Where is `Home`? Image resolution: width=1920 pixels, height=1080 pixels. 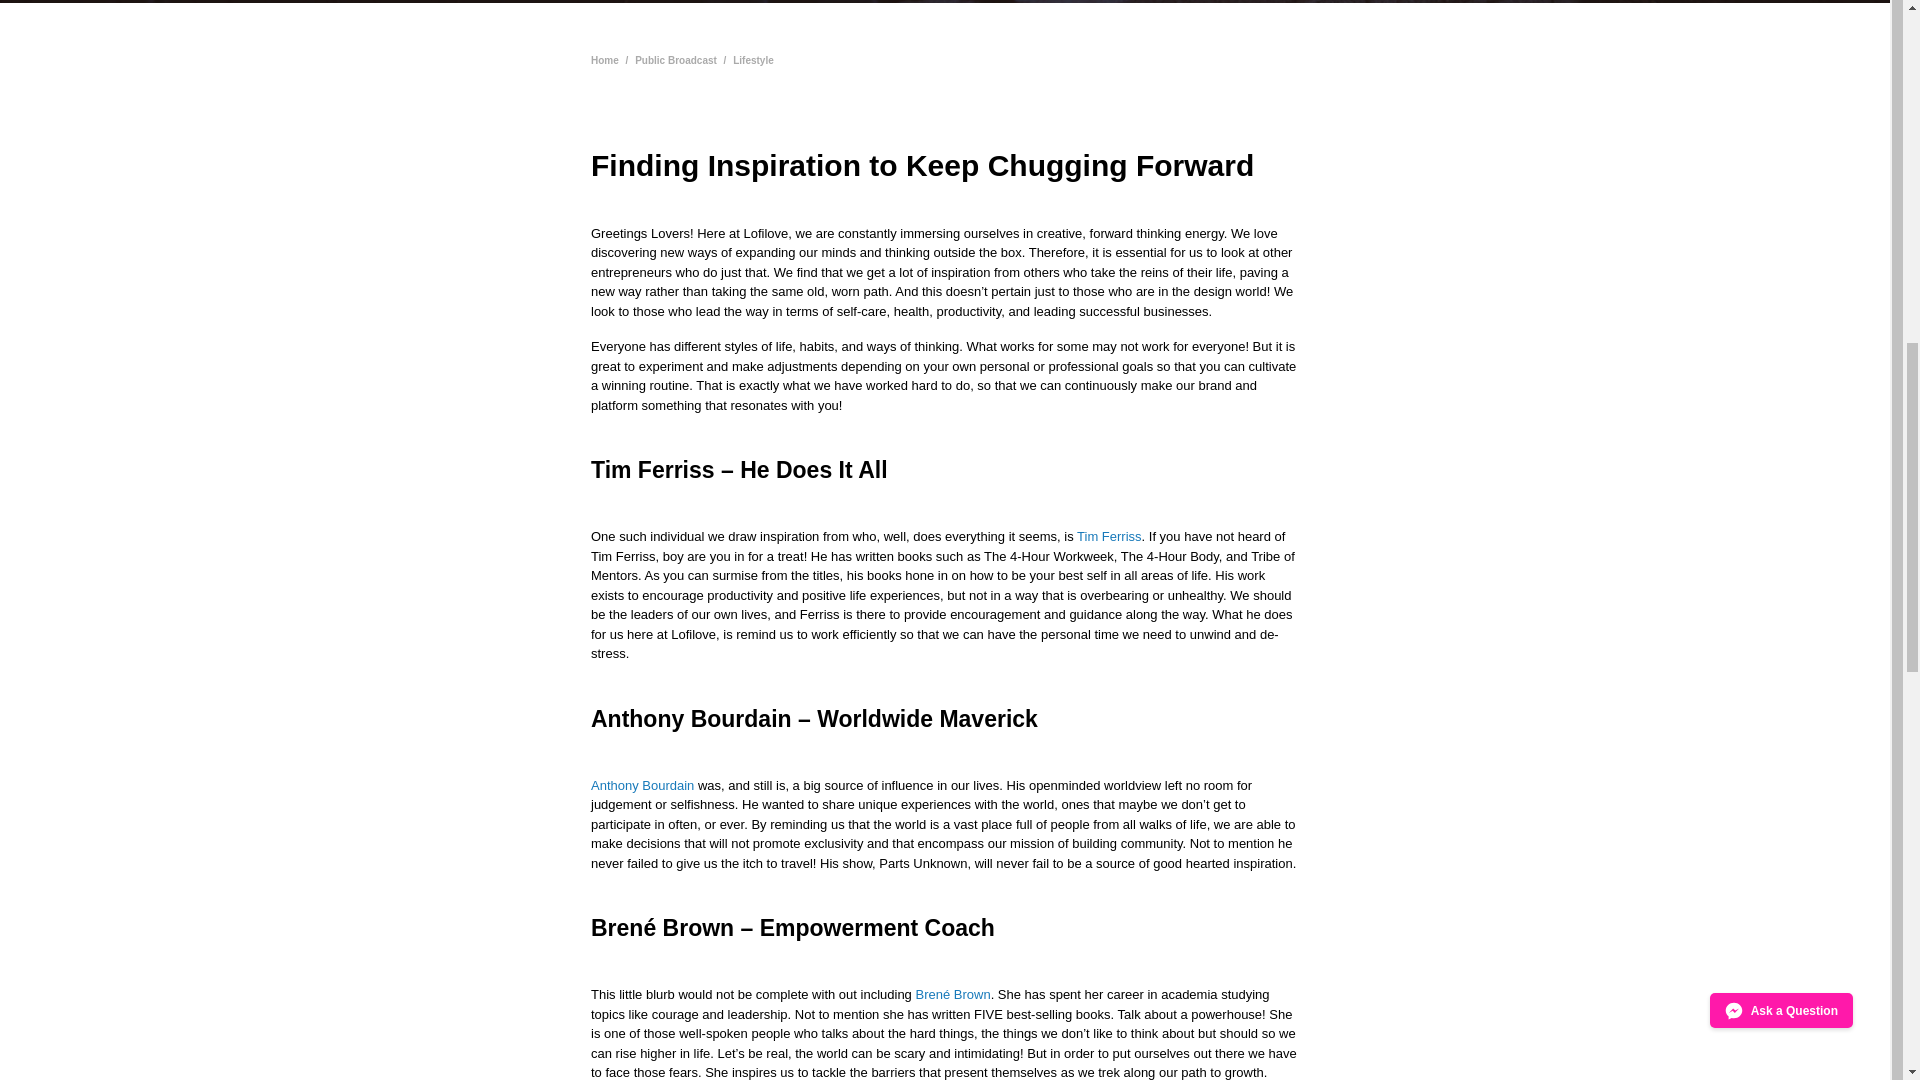
Home is located at coordinates (604, 60).